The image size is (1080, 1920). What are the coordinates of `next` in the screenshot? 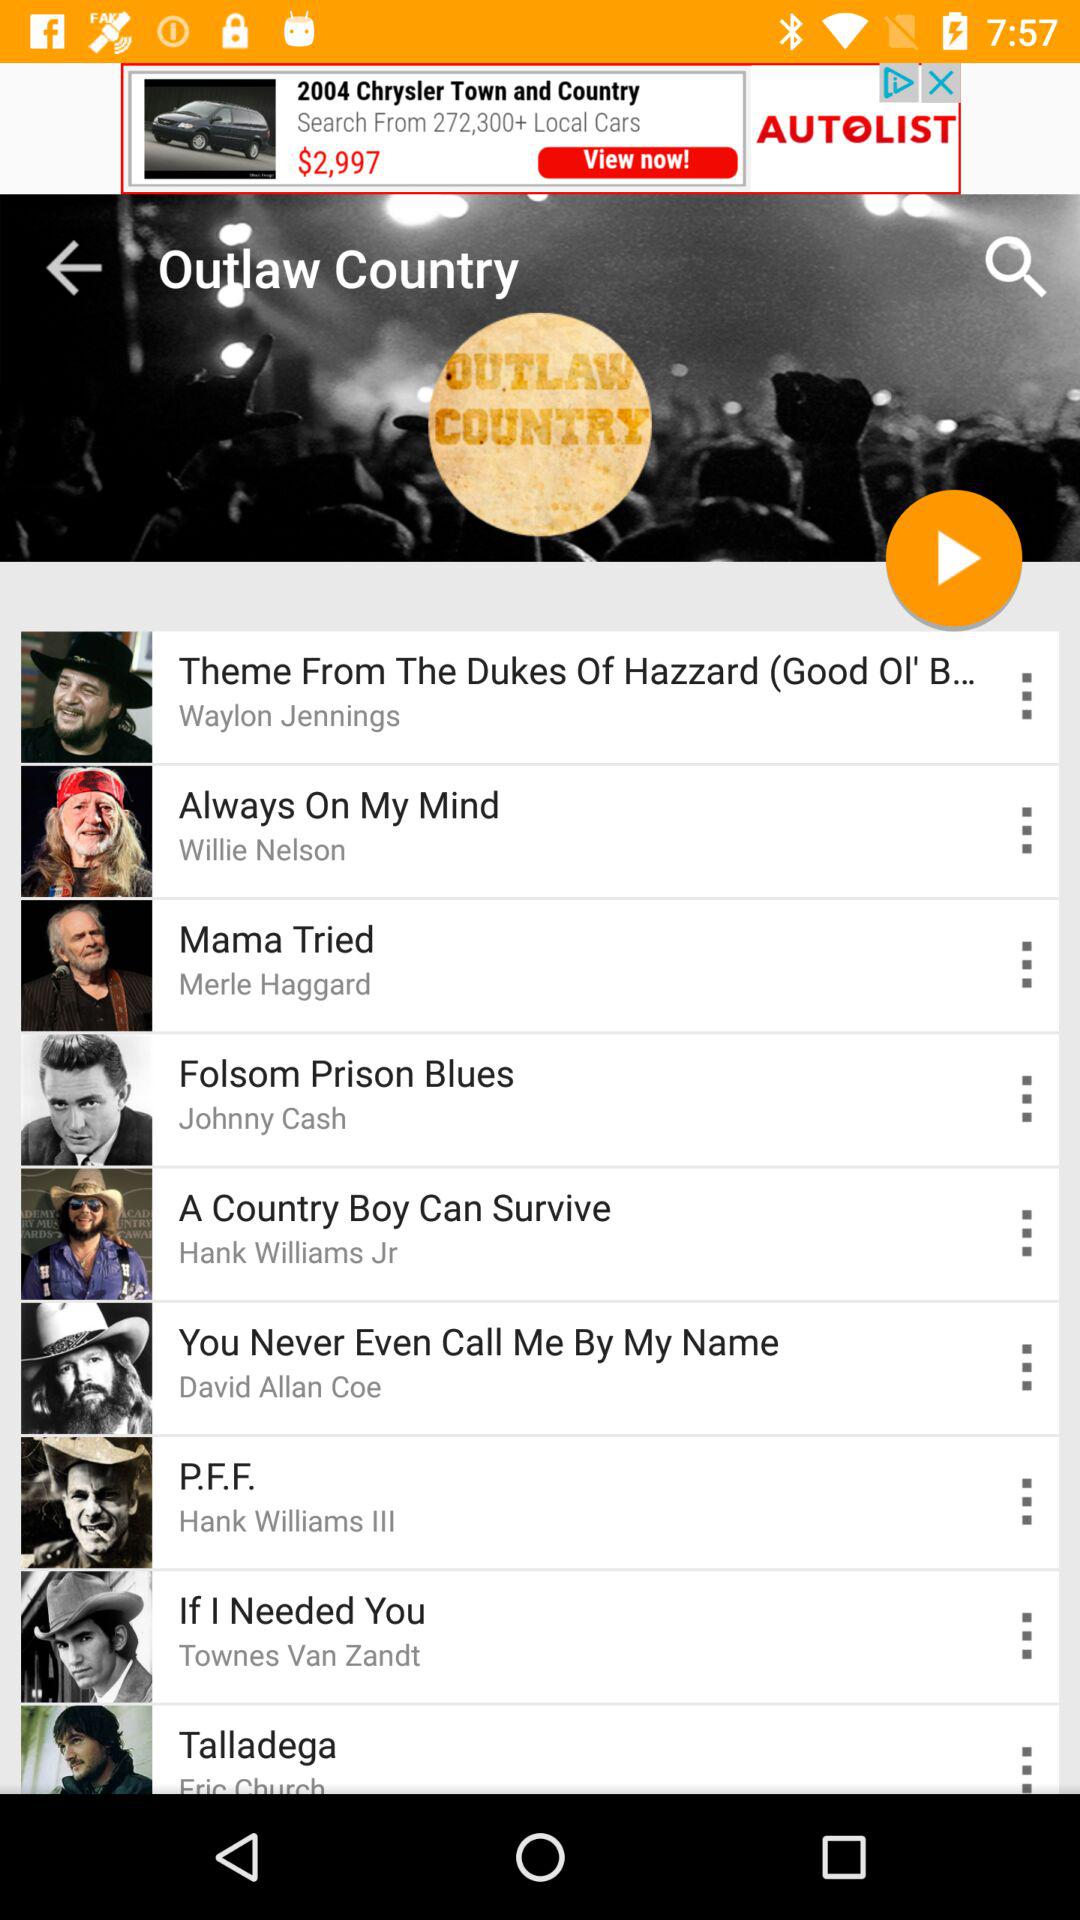 It's located at (954, 558).